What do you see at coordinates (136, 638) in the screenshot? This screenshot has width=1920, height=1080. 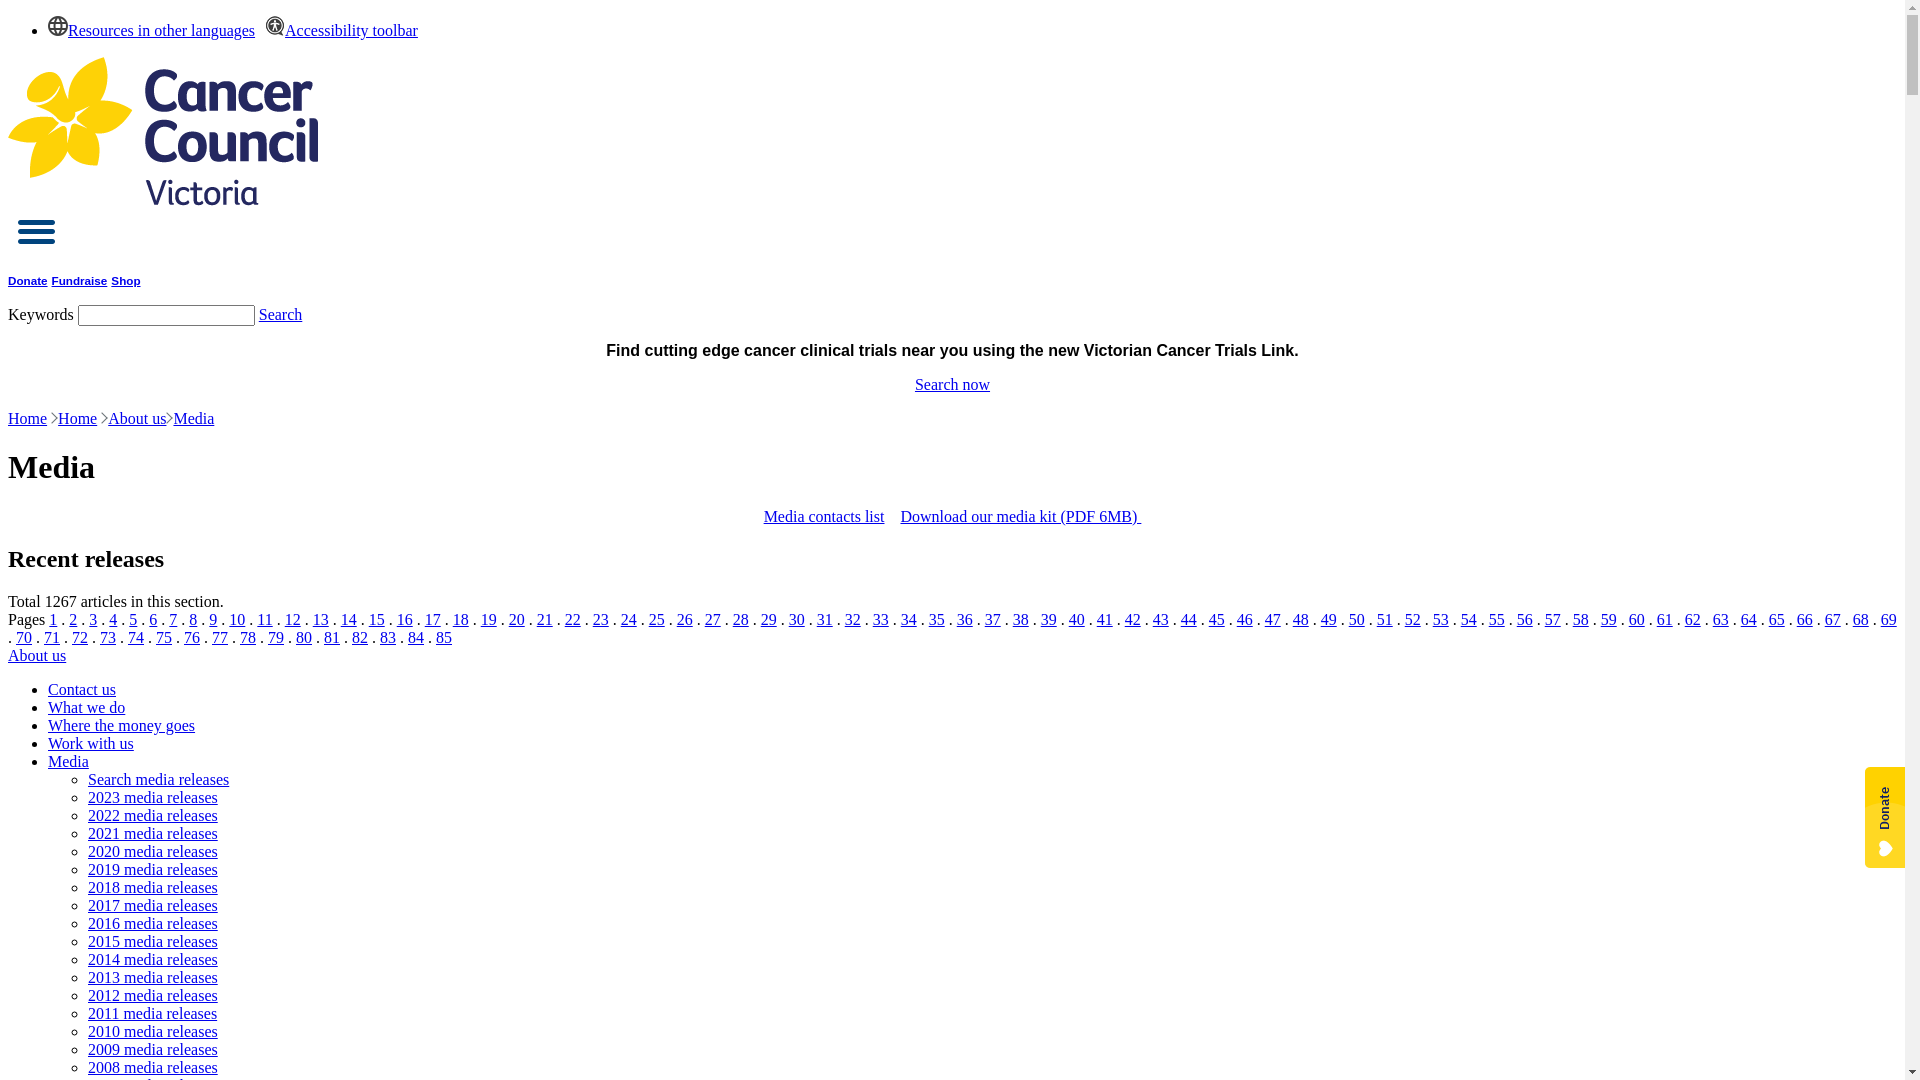 I see `74` at bounding box center [136, 638].